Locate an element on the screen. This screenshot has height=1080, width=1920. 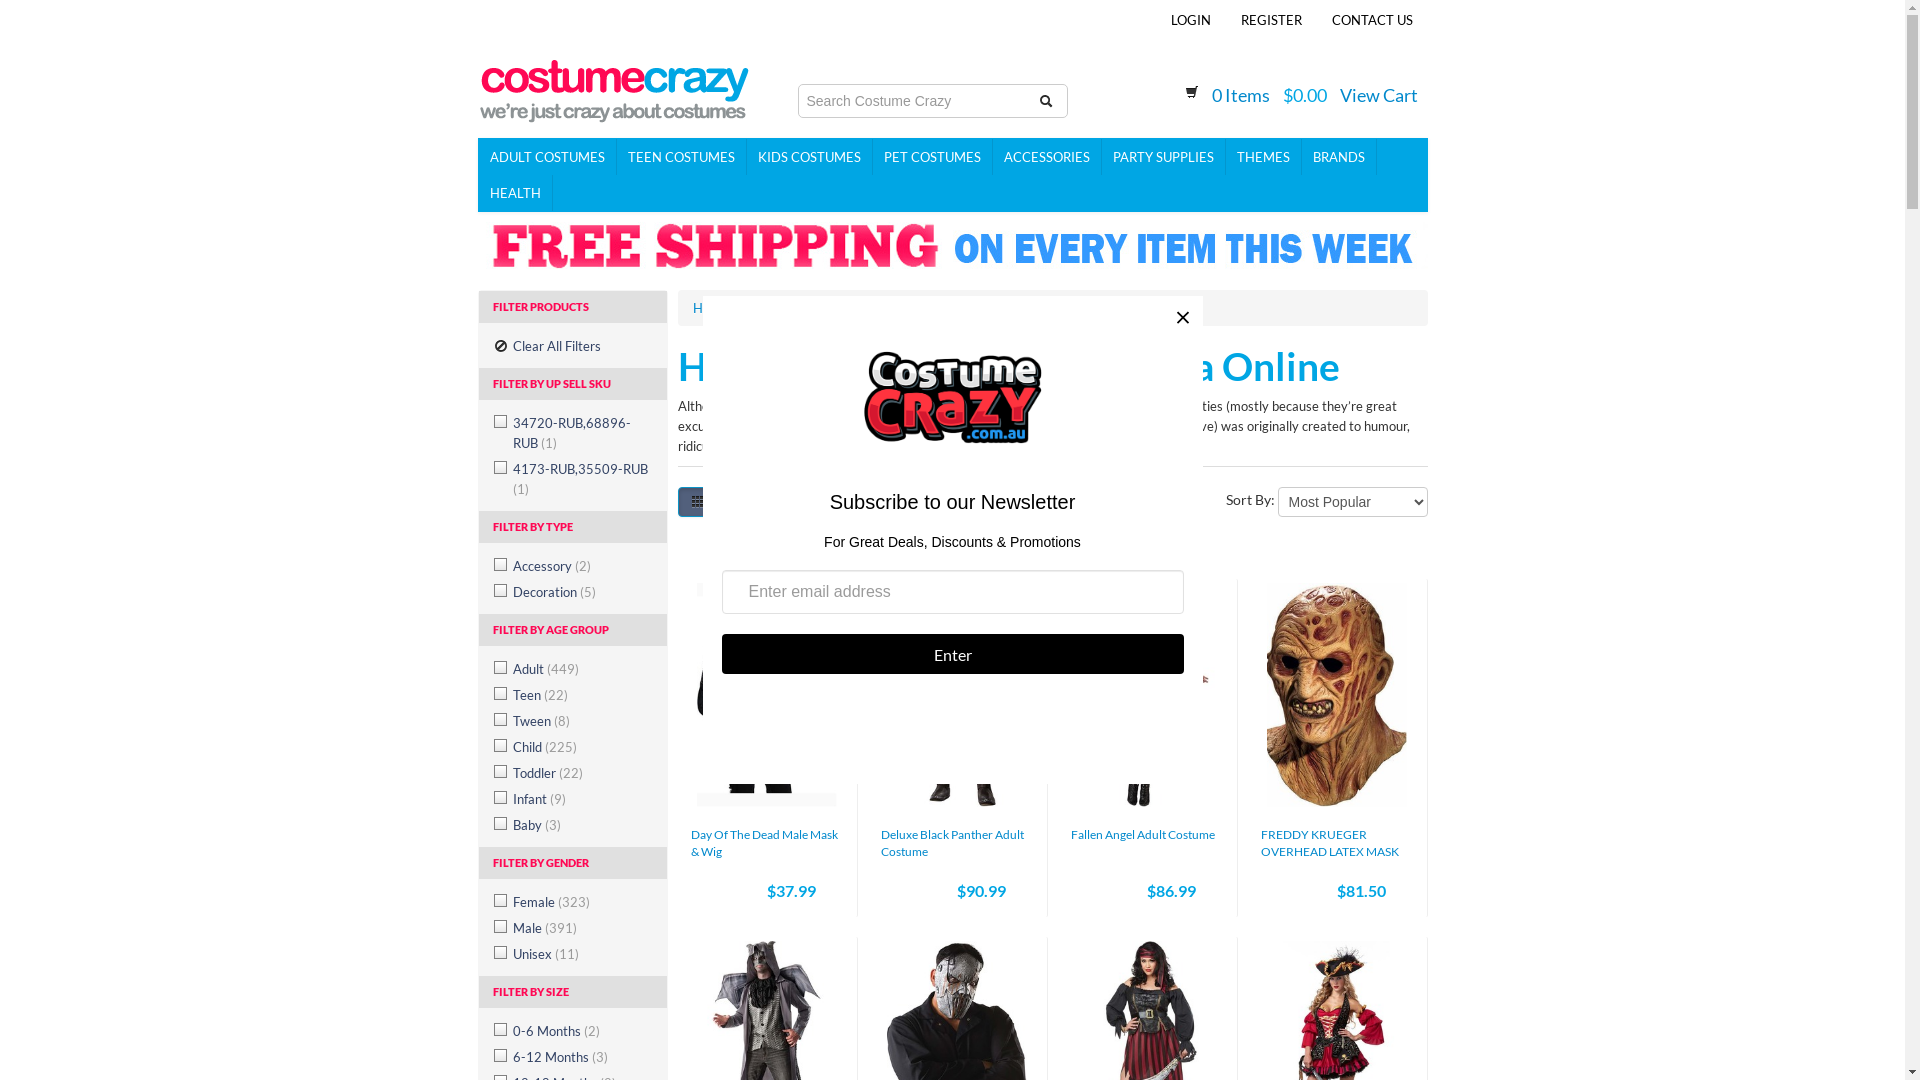
Home is located at coordinates (710, 308).